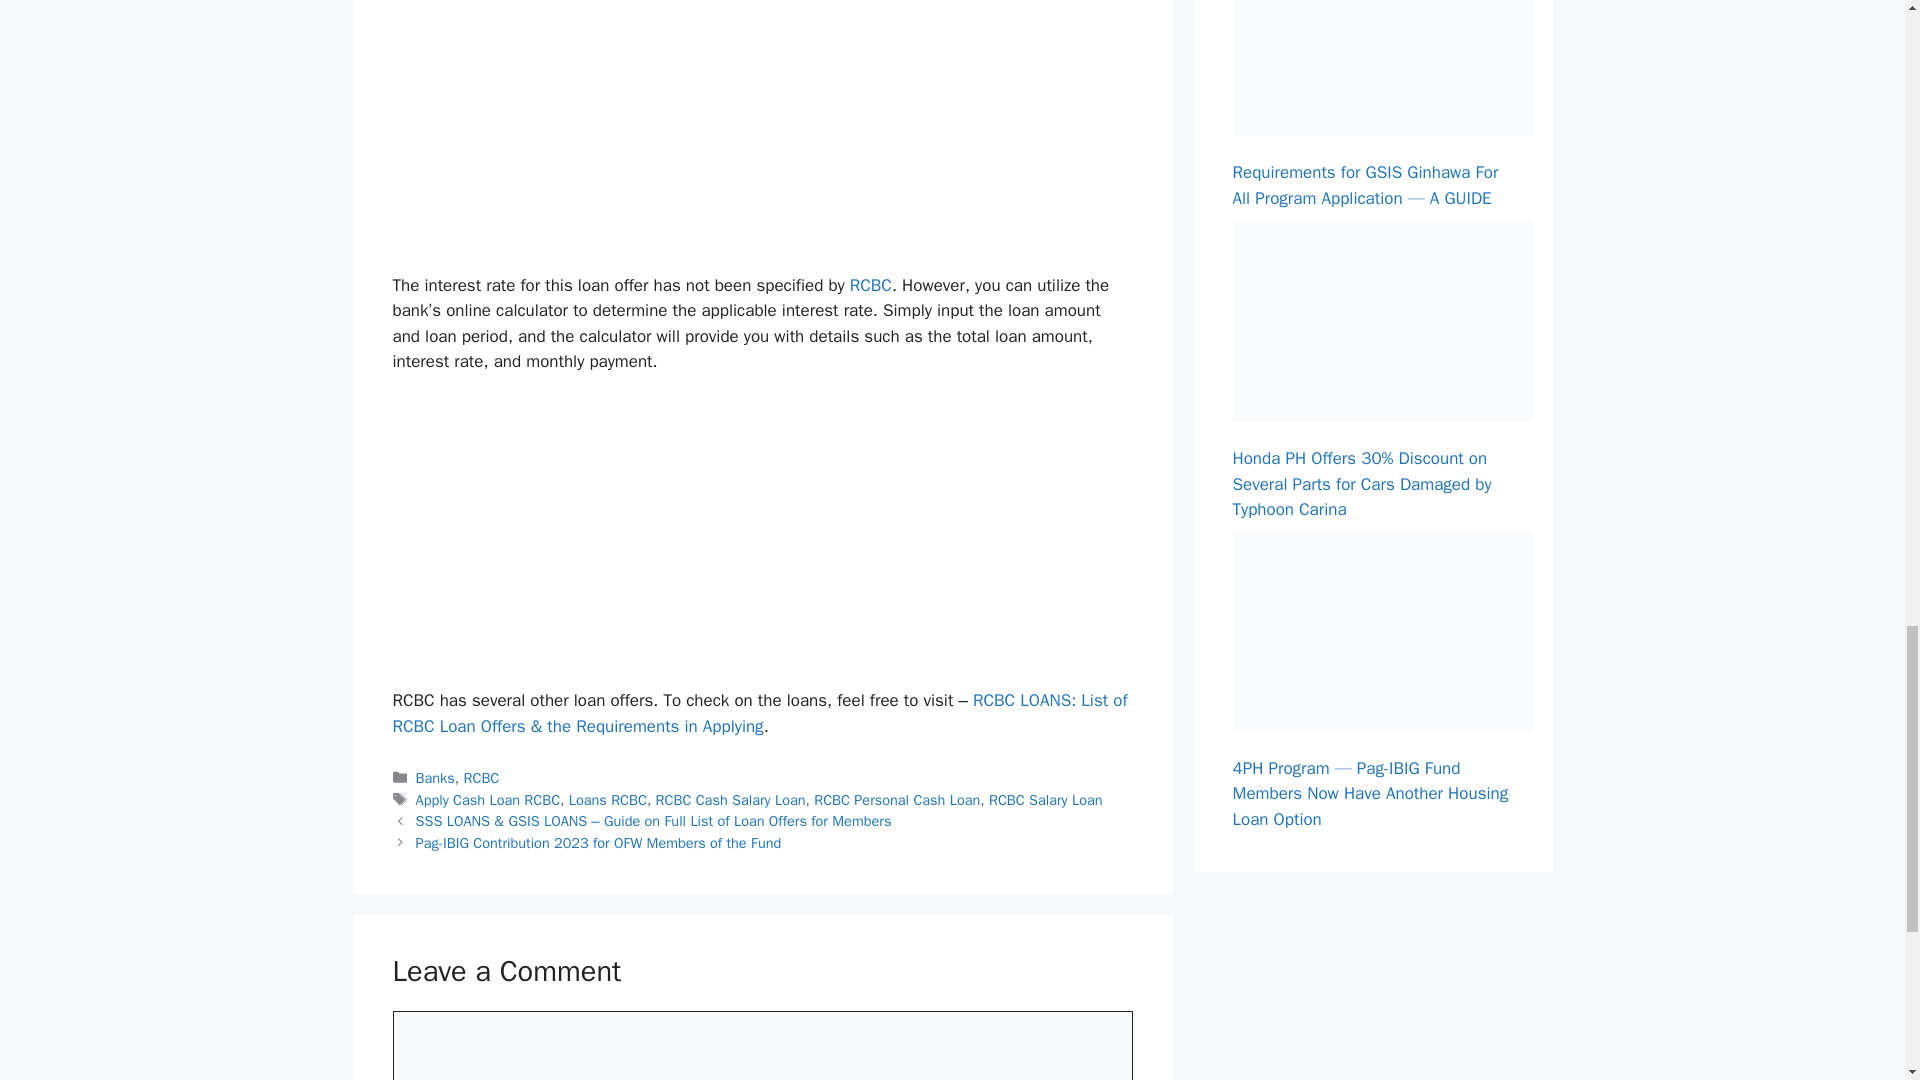 Image resolution: width=1920 pixels, height=1080 pixels. I want to click on Advertisement, so click(772, 540).